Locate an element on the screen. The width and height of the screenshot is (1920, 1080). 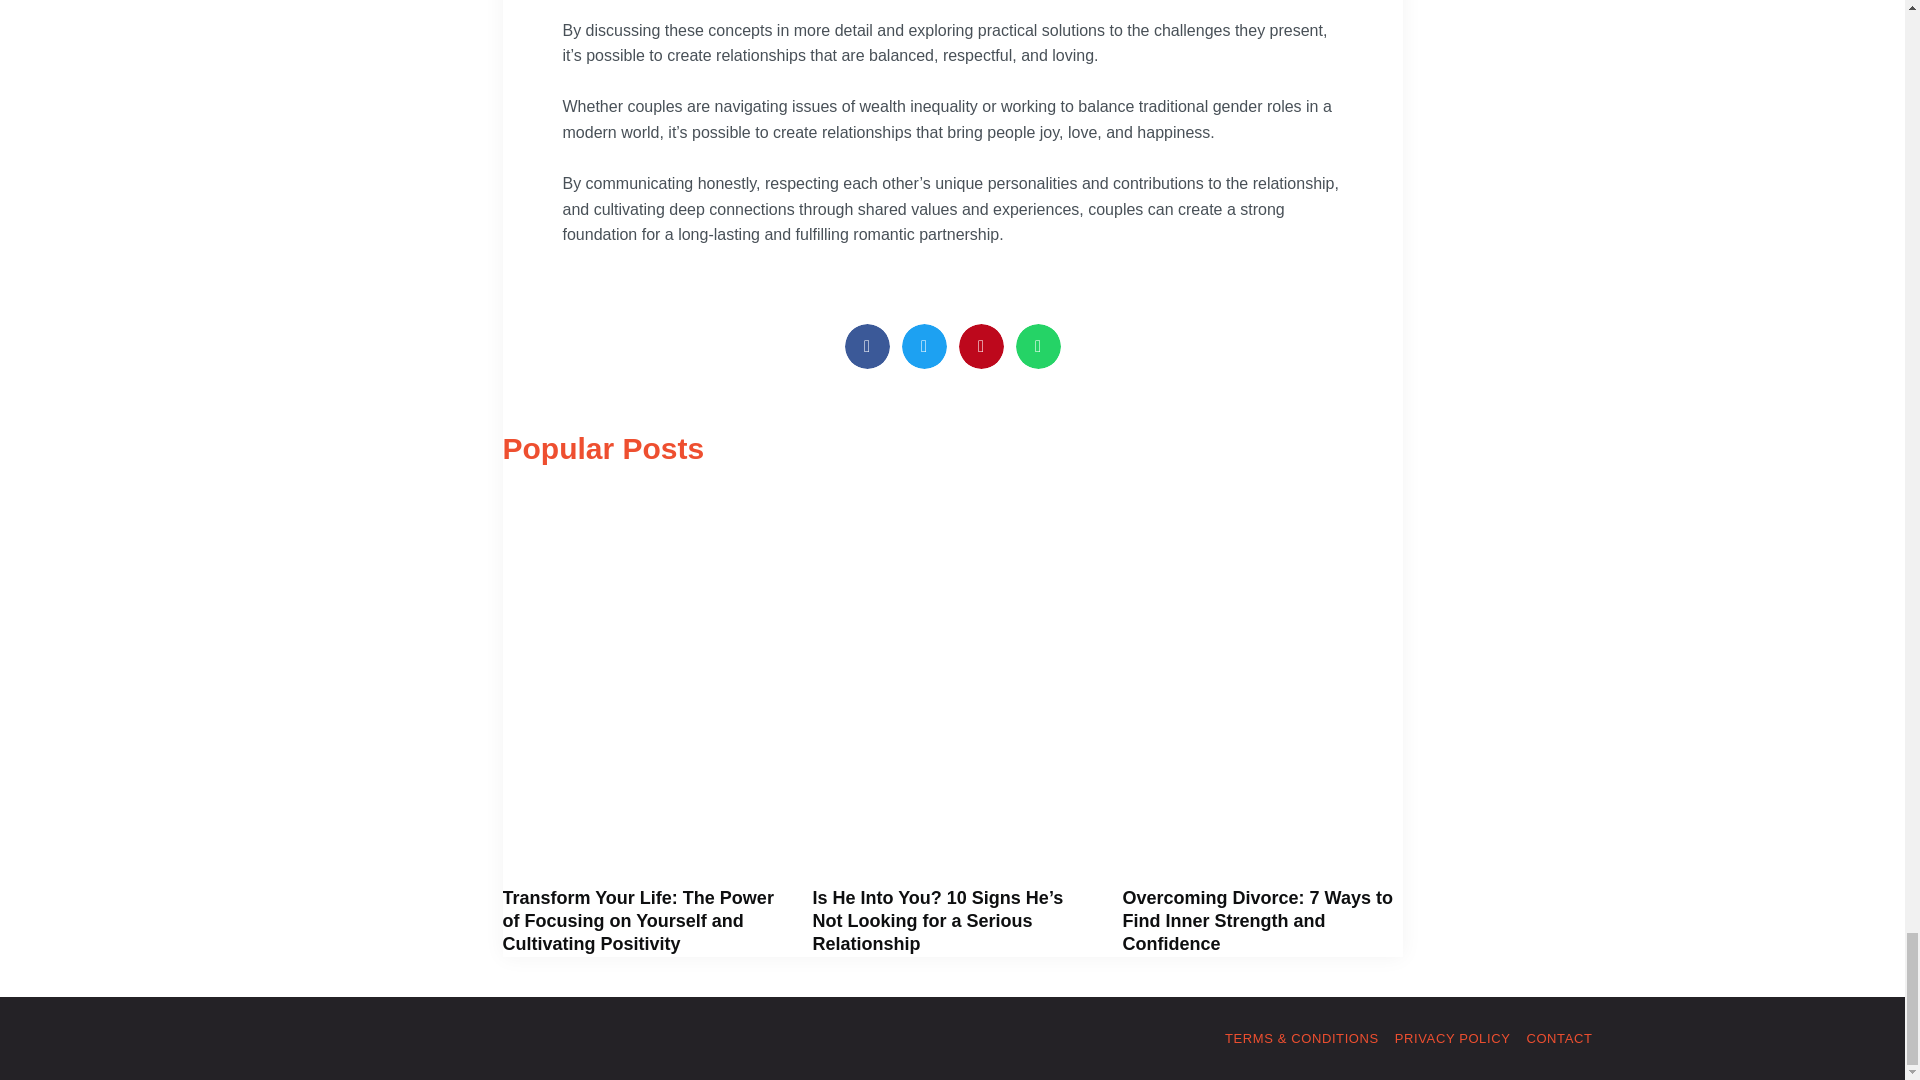
CONTACT is located at coordinates (1558, 1038).